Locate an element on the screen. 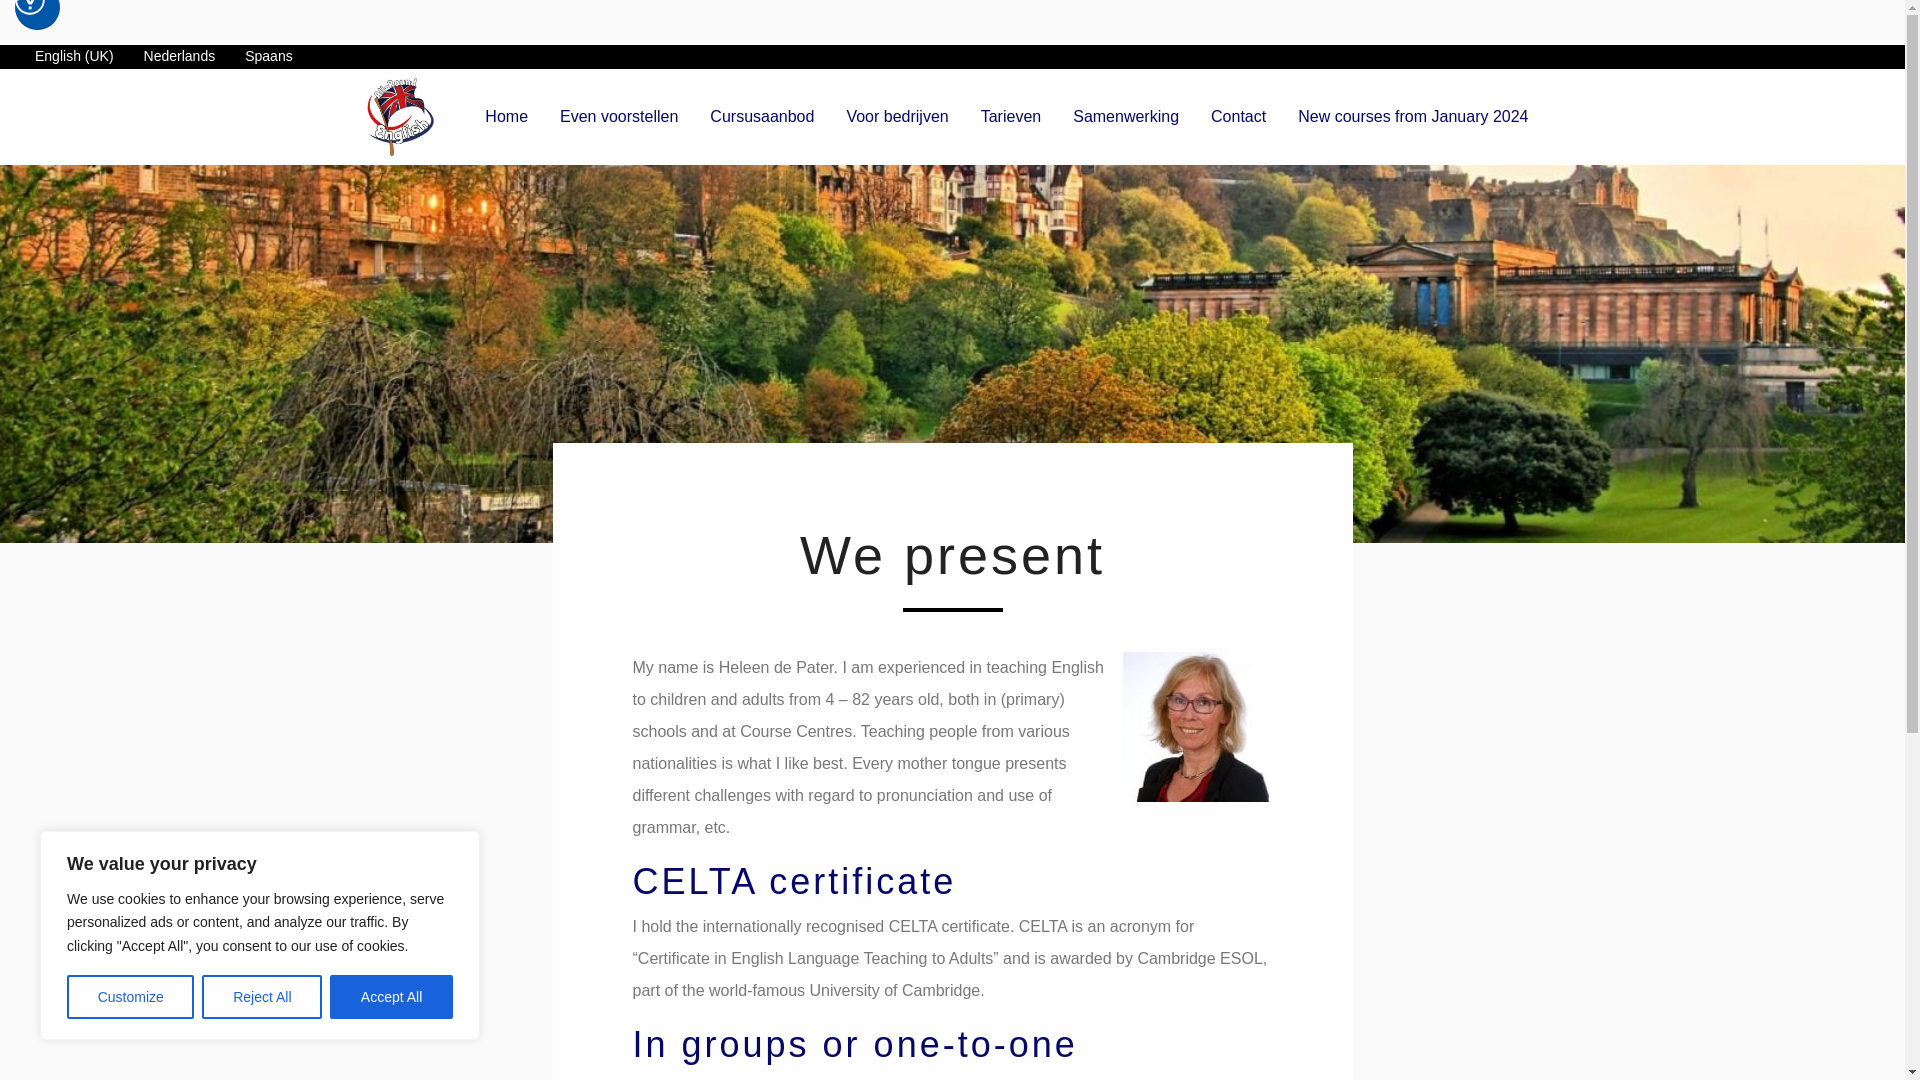  Spaans is located at coordinates (268, 55).